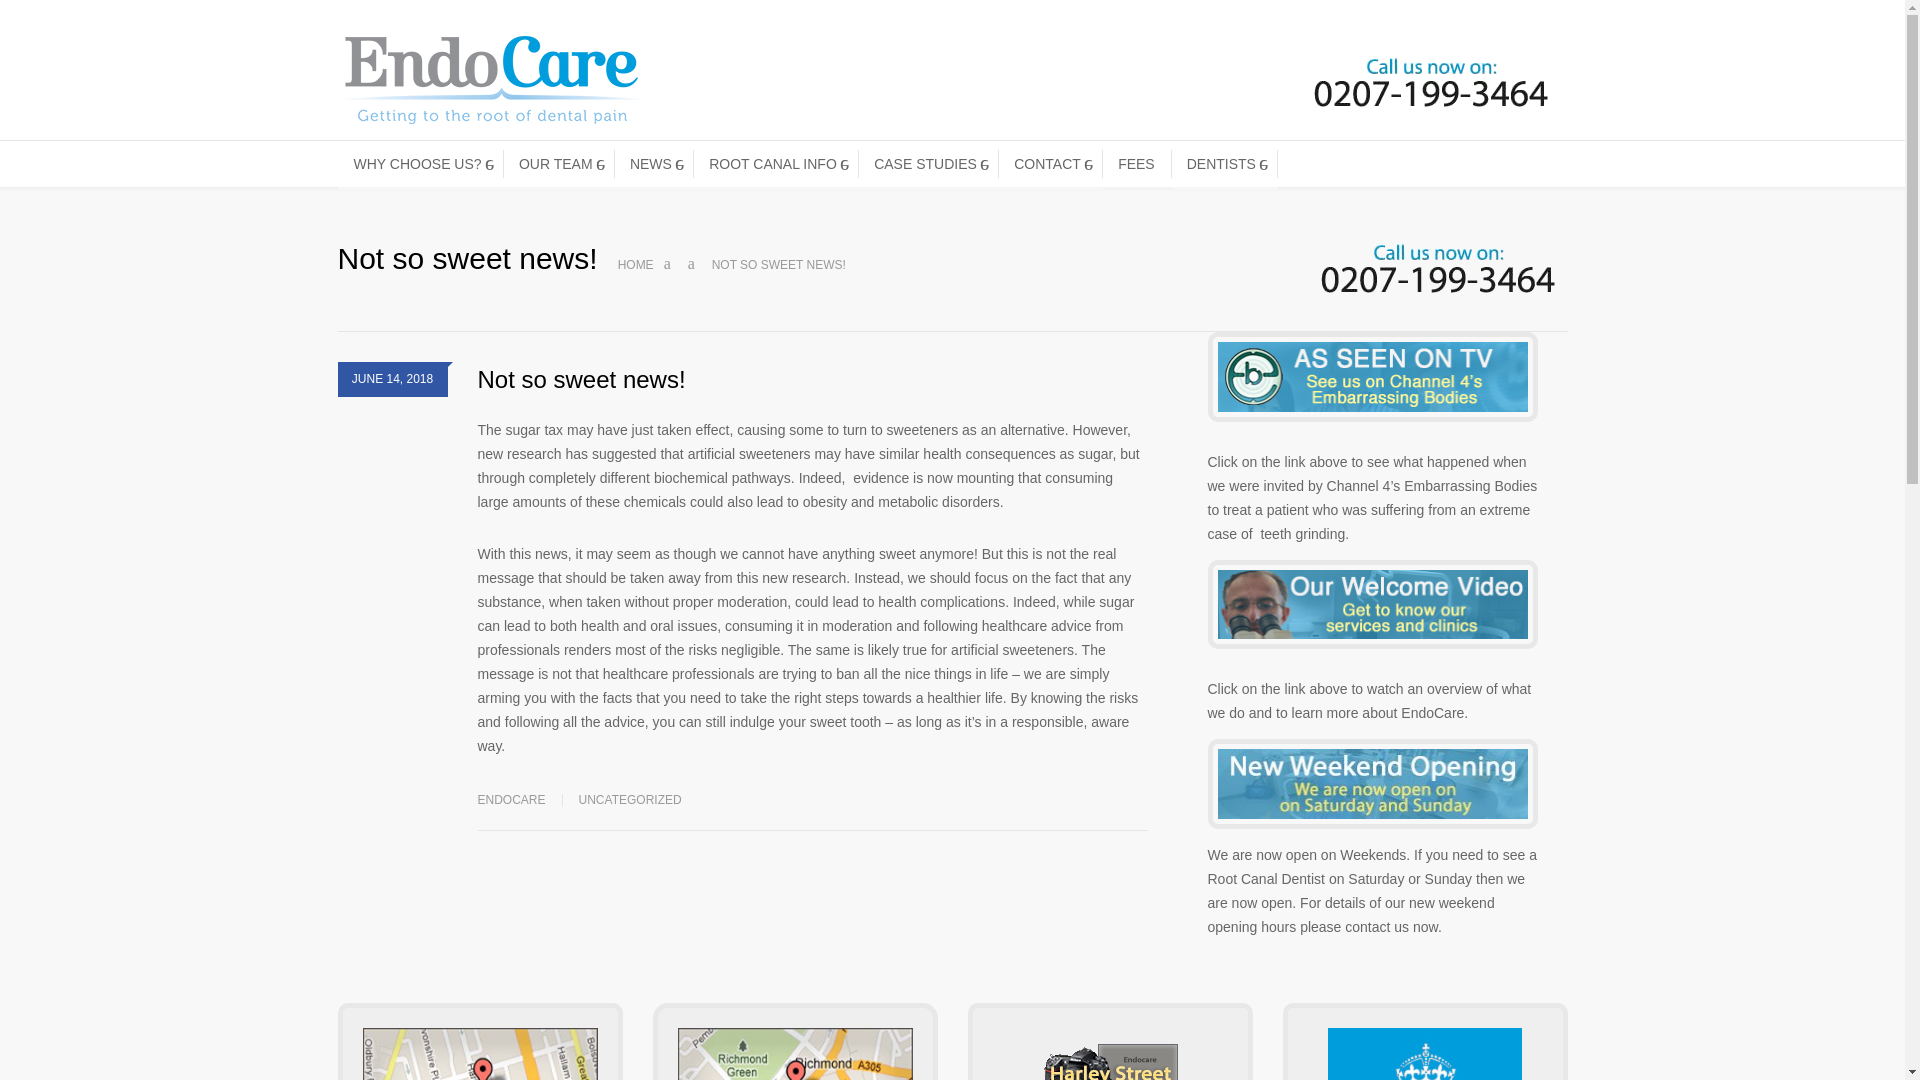 The height and width of the screenshot is (1080, 1920). Describe the element at coordinates (558, 164) in the screenshot. I see `OUR TEAM` at that location.